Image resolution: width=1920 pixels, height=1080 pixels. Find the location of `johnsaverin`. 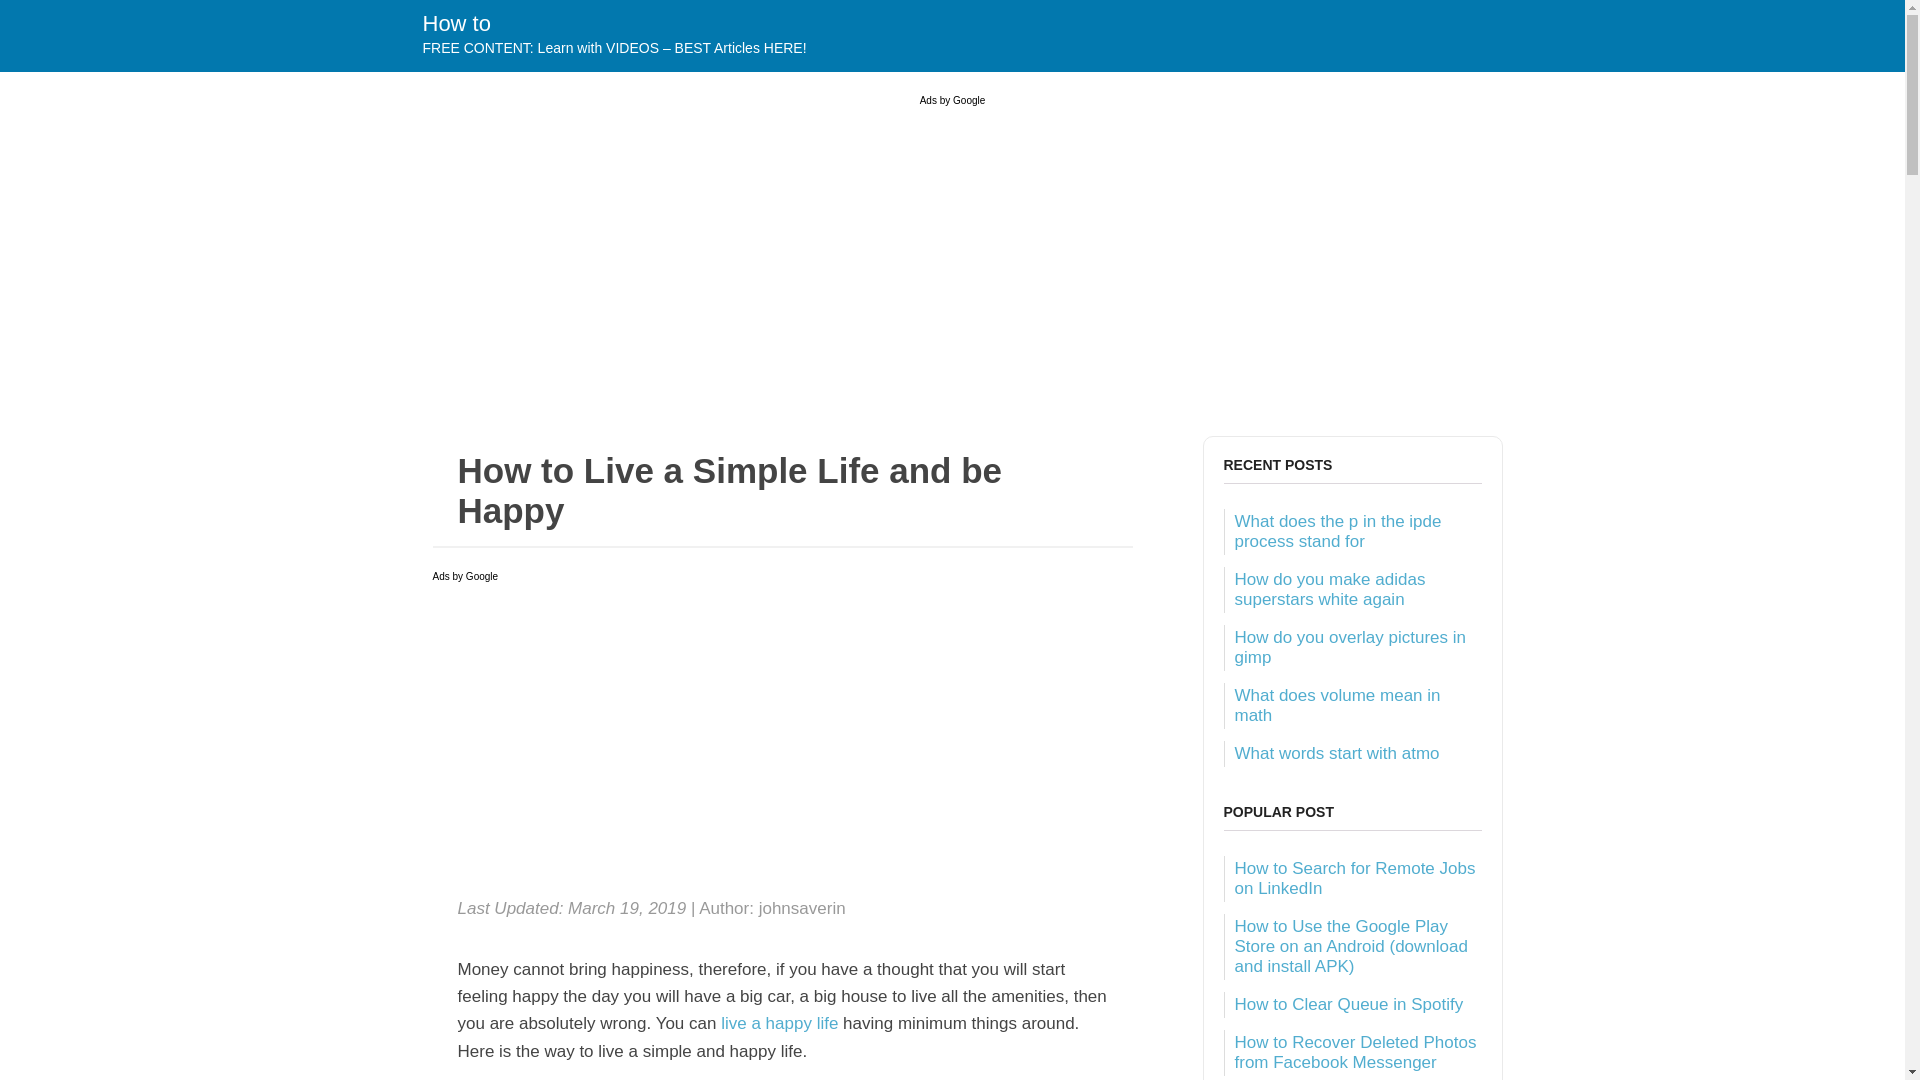

johnsaverin is located at coordinates (802, 908).